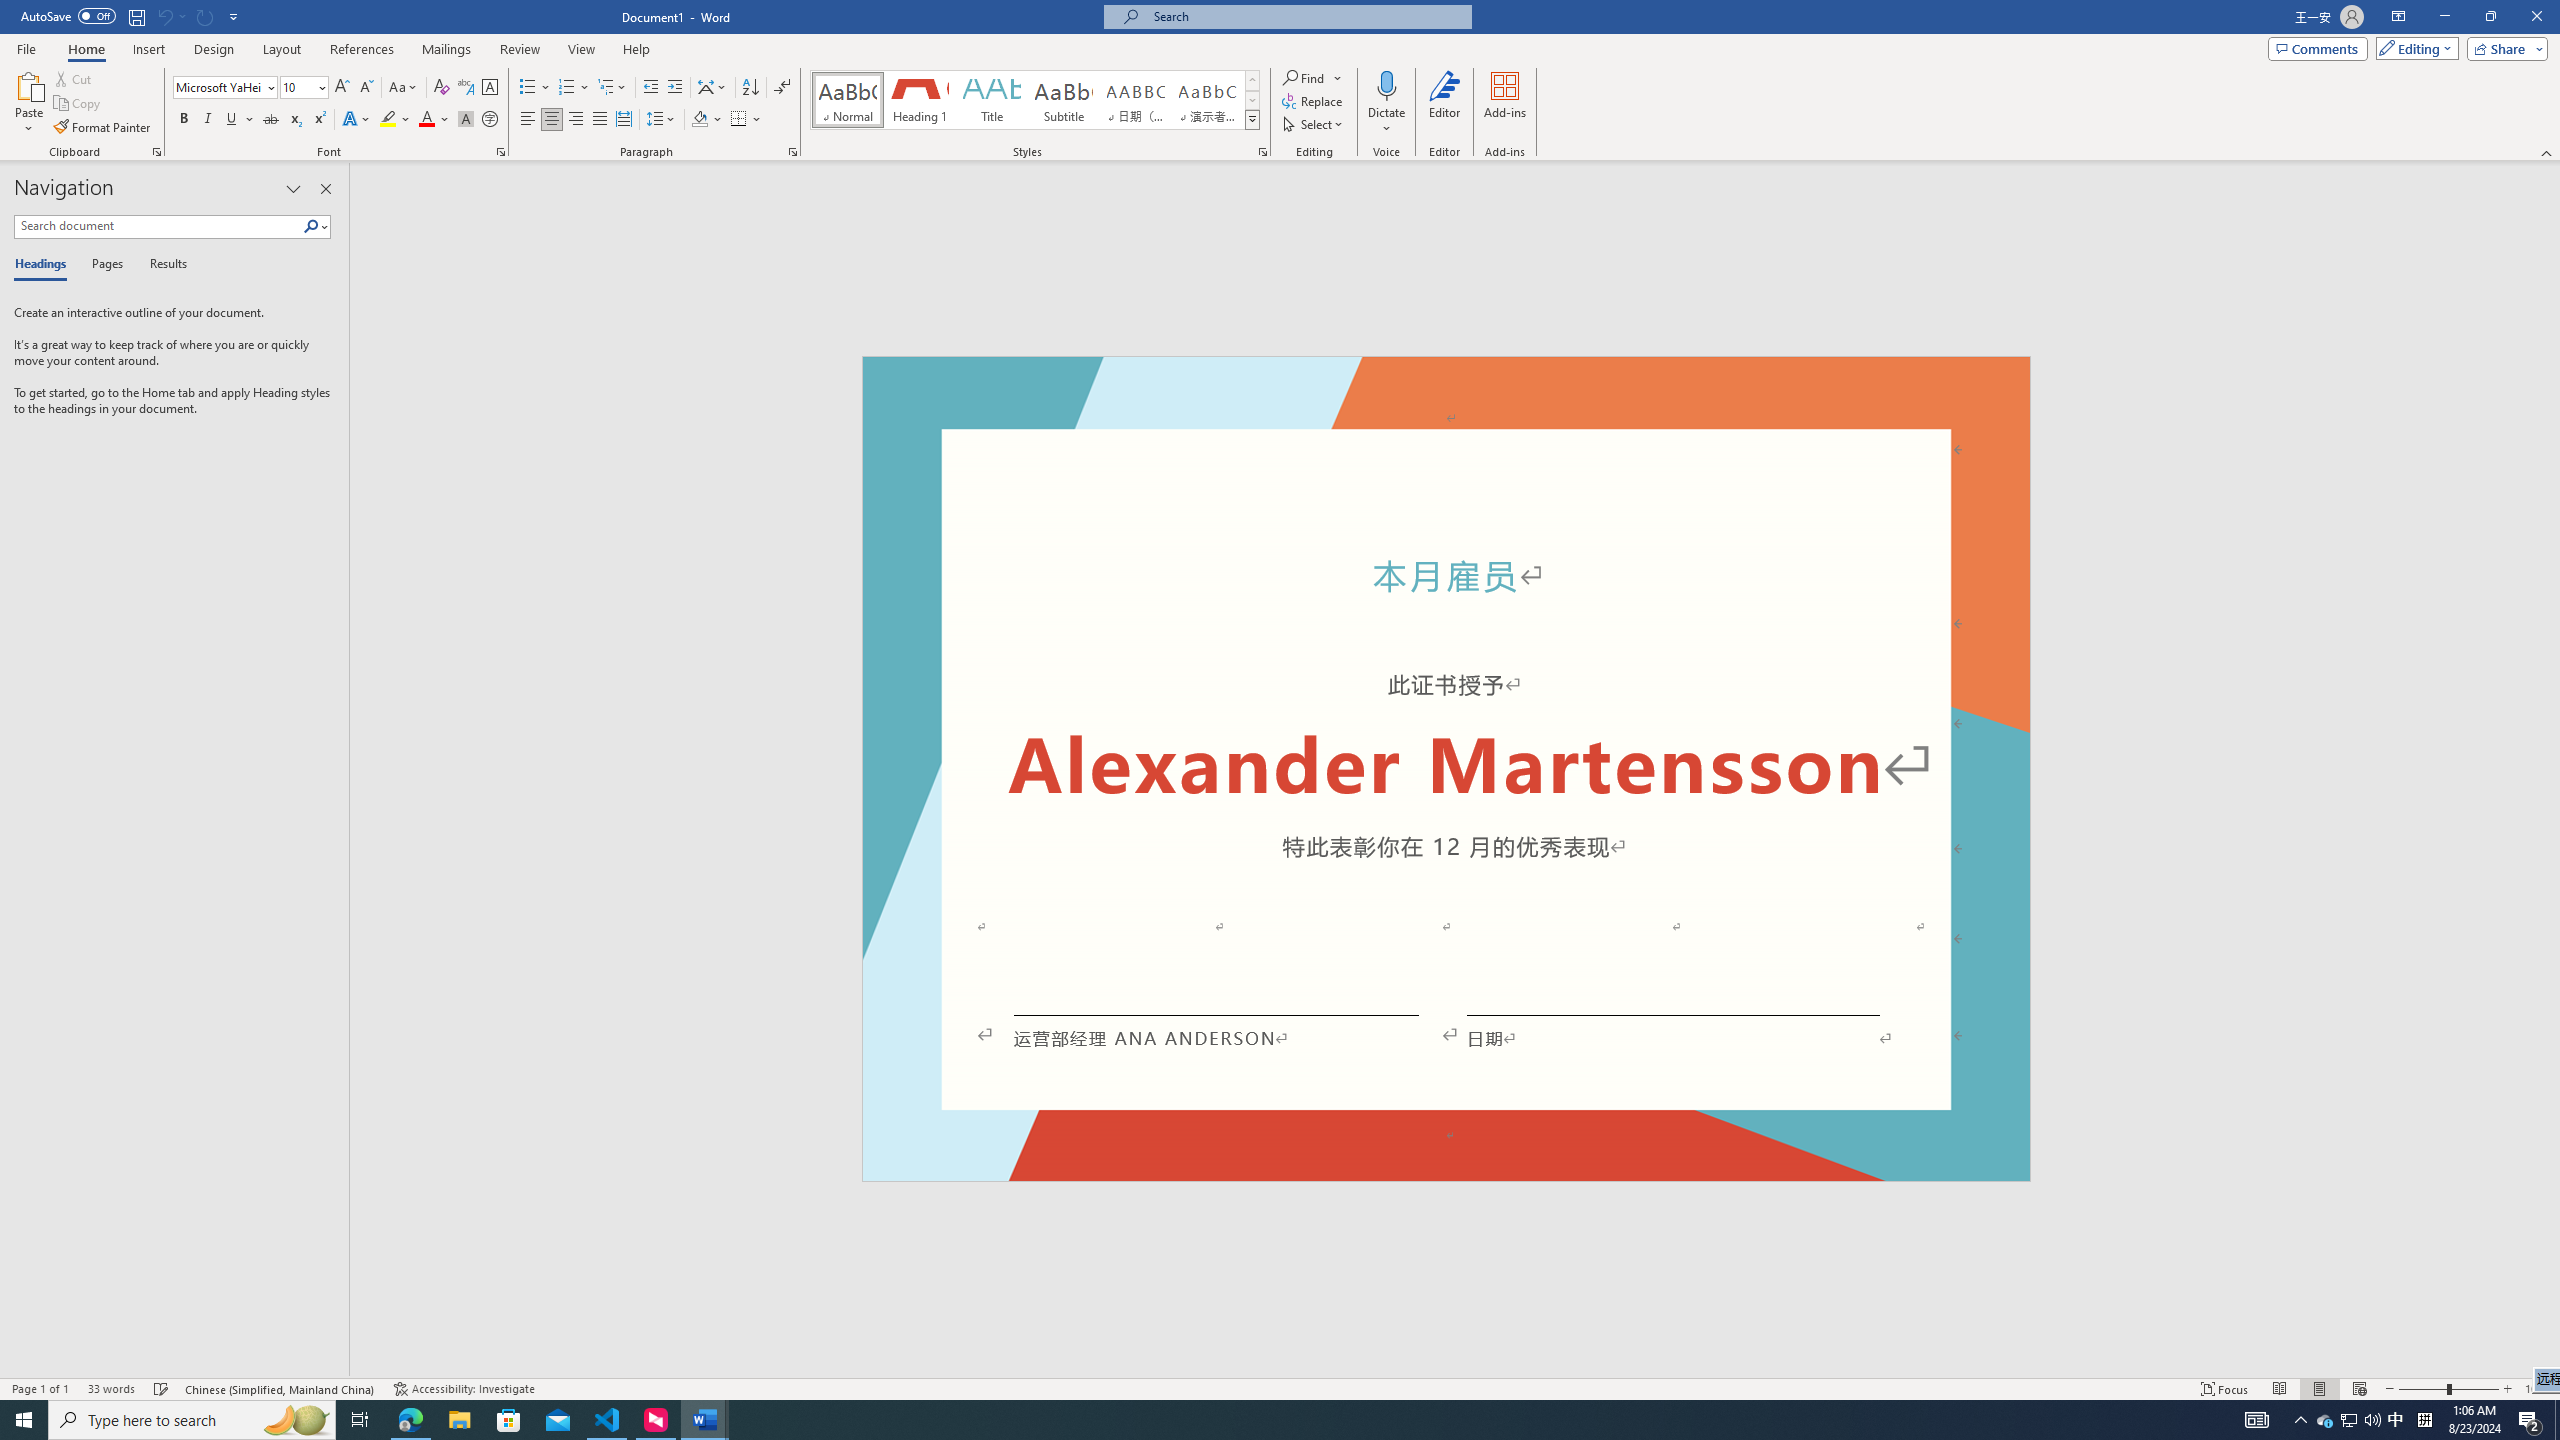  Describe the element at coordinates (2551, 770) in the screenshot. I see `Class: NetUIScrollBar` at that location.